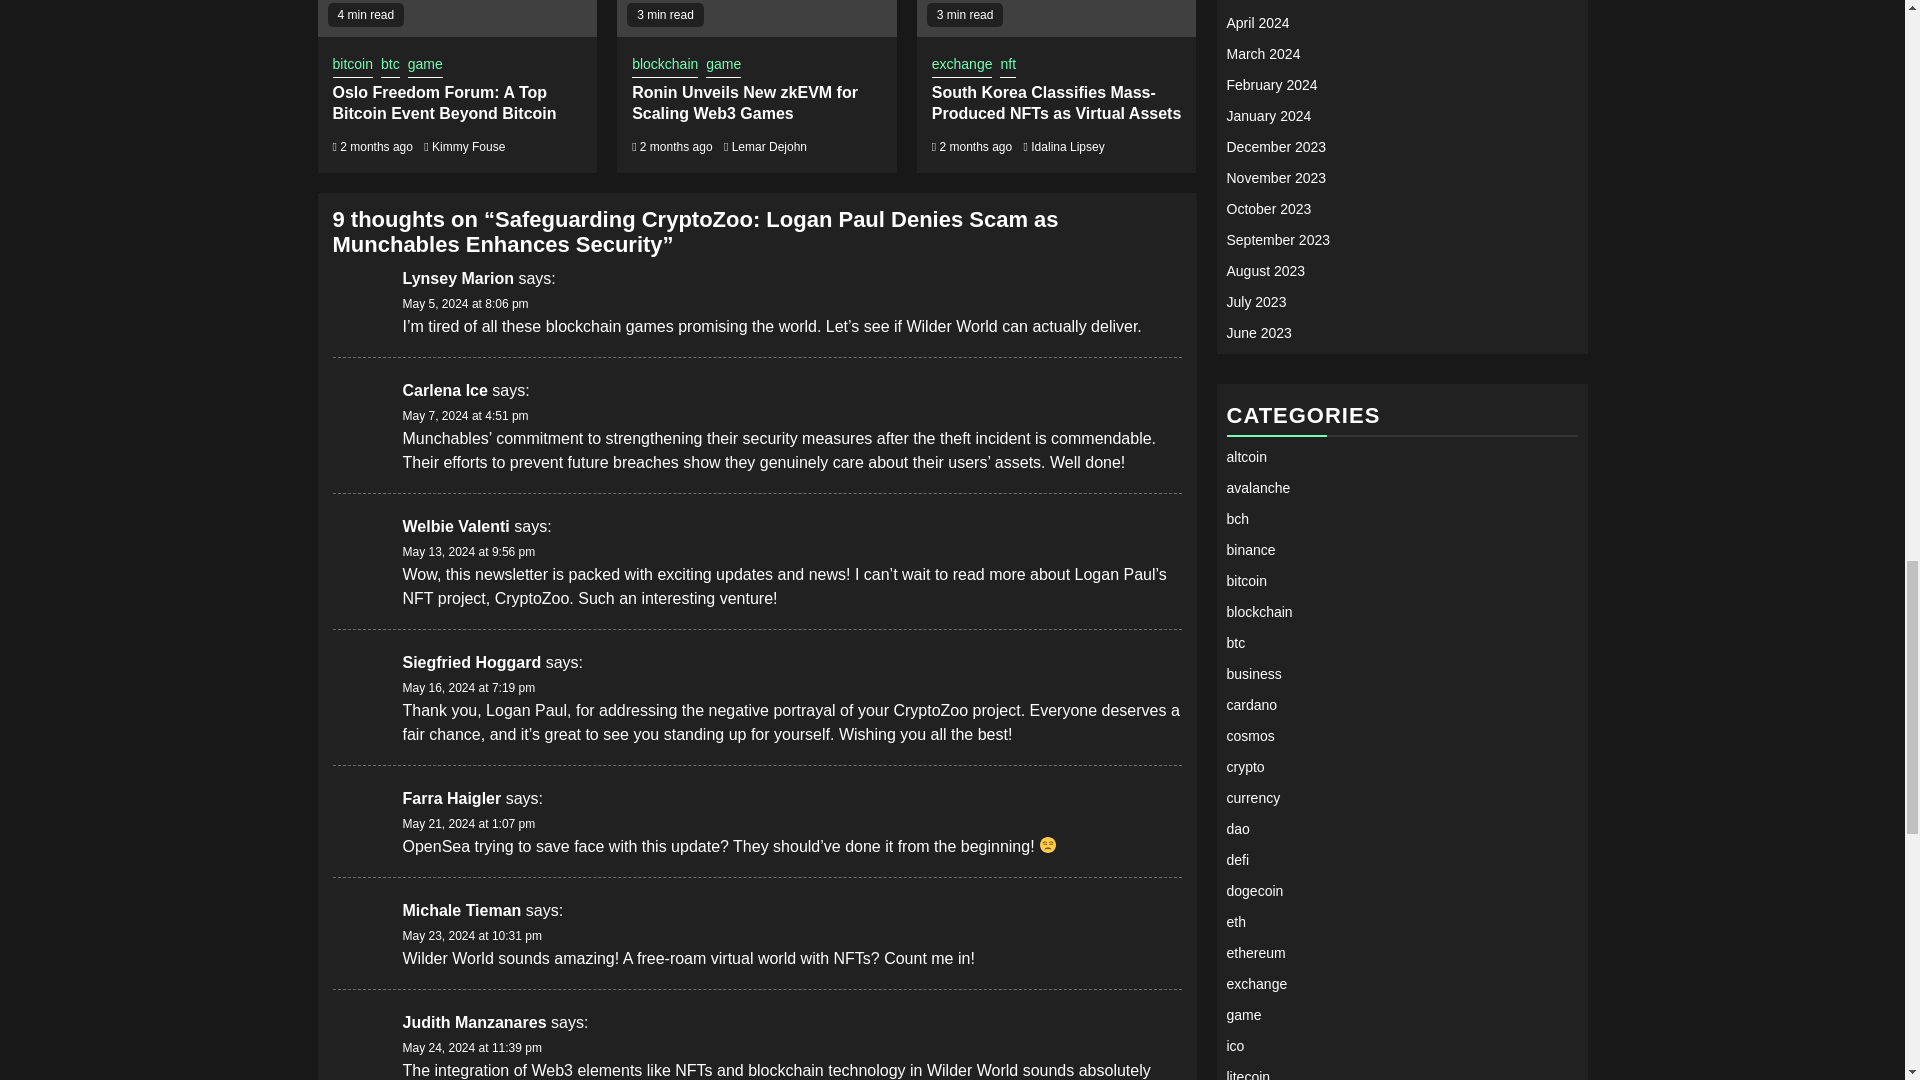  Describe the element at coordinates (352, 66) in the screenshot. I see `bitcoin` at that location.